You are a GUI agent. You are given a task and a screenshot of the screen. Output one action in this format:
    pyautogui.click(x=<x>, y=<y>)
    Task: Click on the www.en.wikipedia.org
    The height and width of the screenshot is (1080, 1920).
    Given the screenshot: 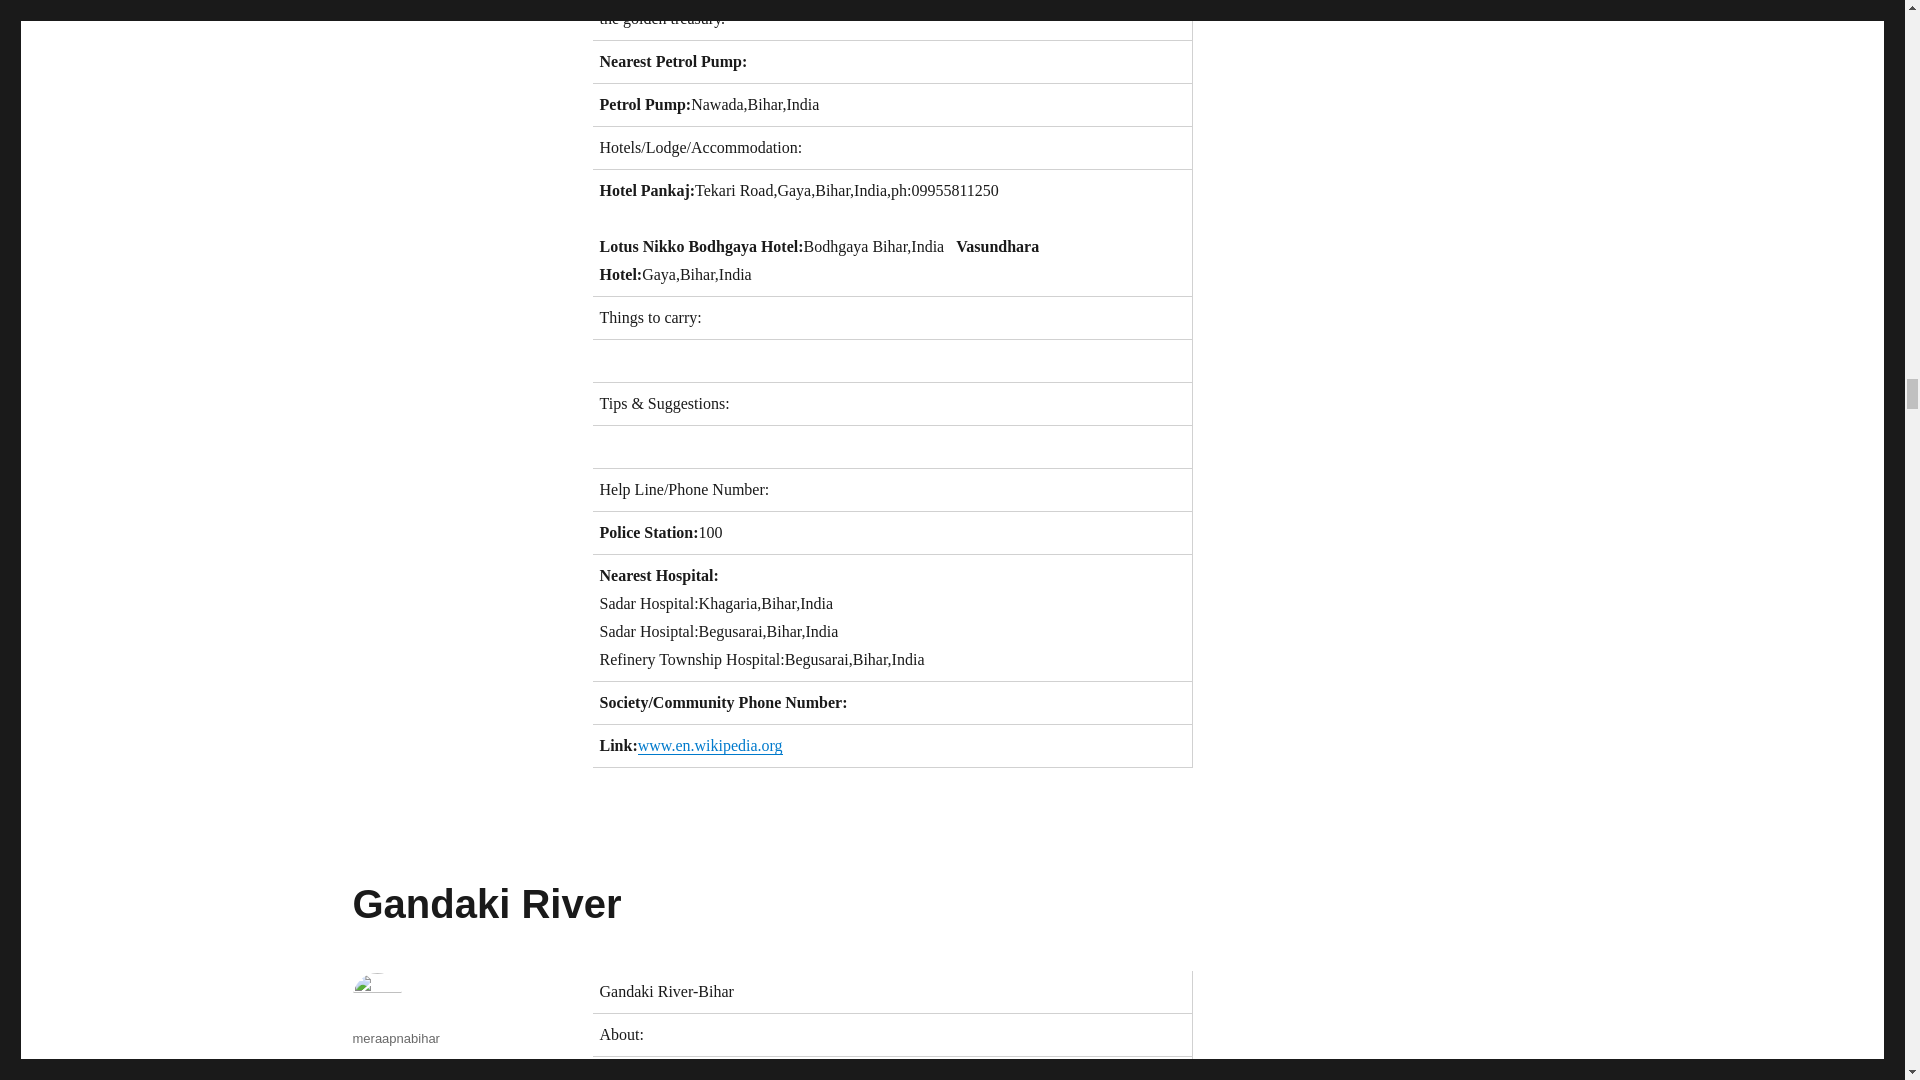 What is the action you would take?
    pyautogui.click(x=710, y=744)
    